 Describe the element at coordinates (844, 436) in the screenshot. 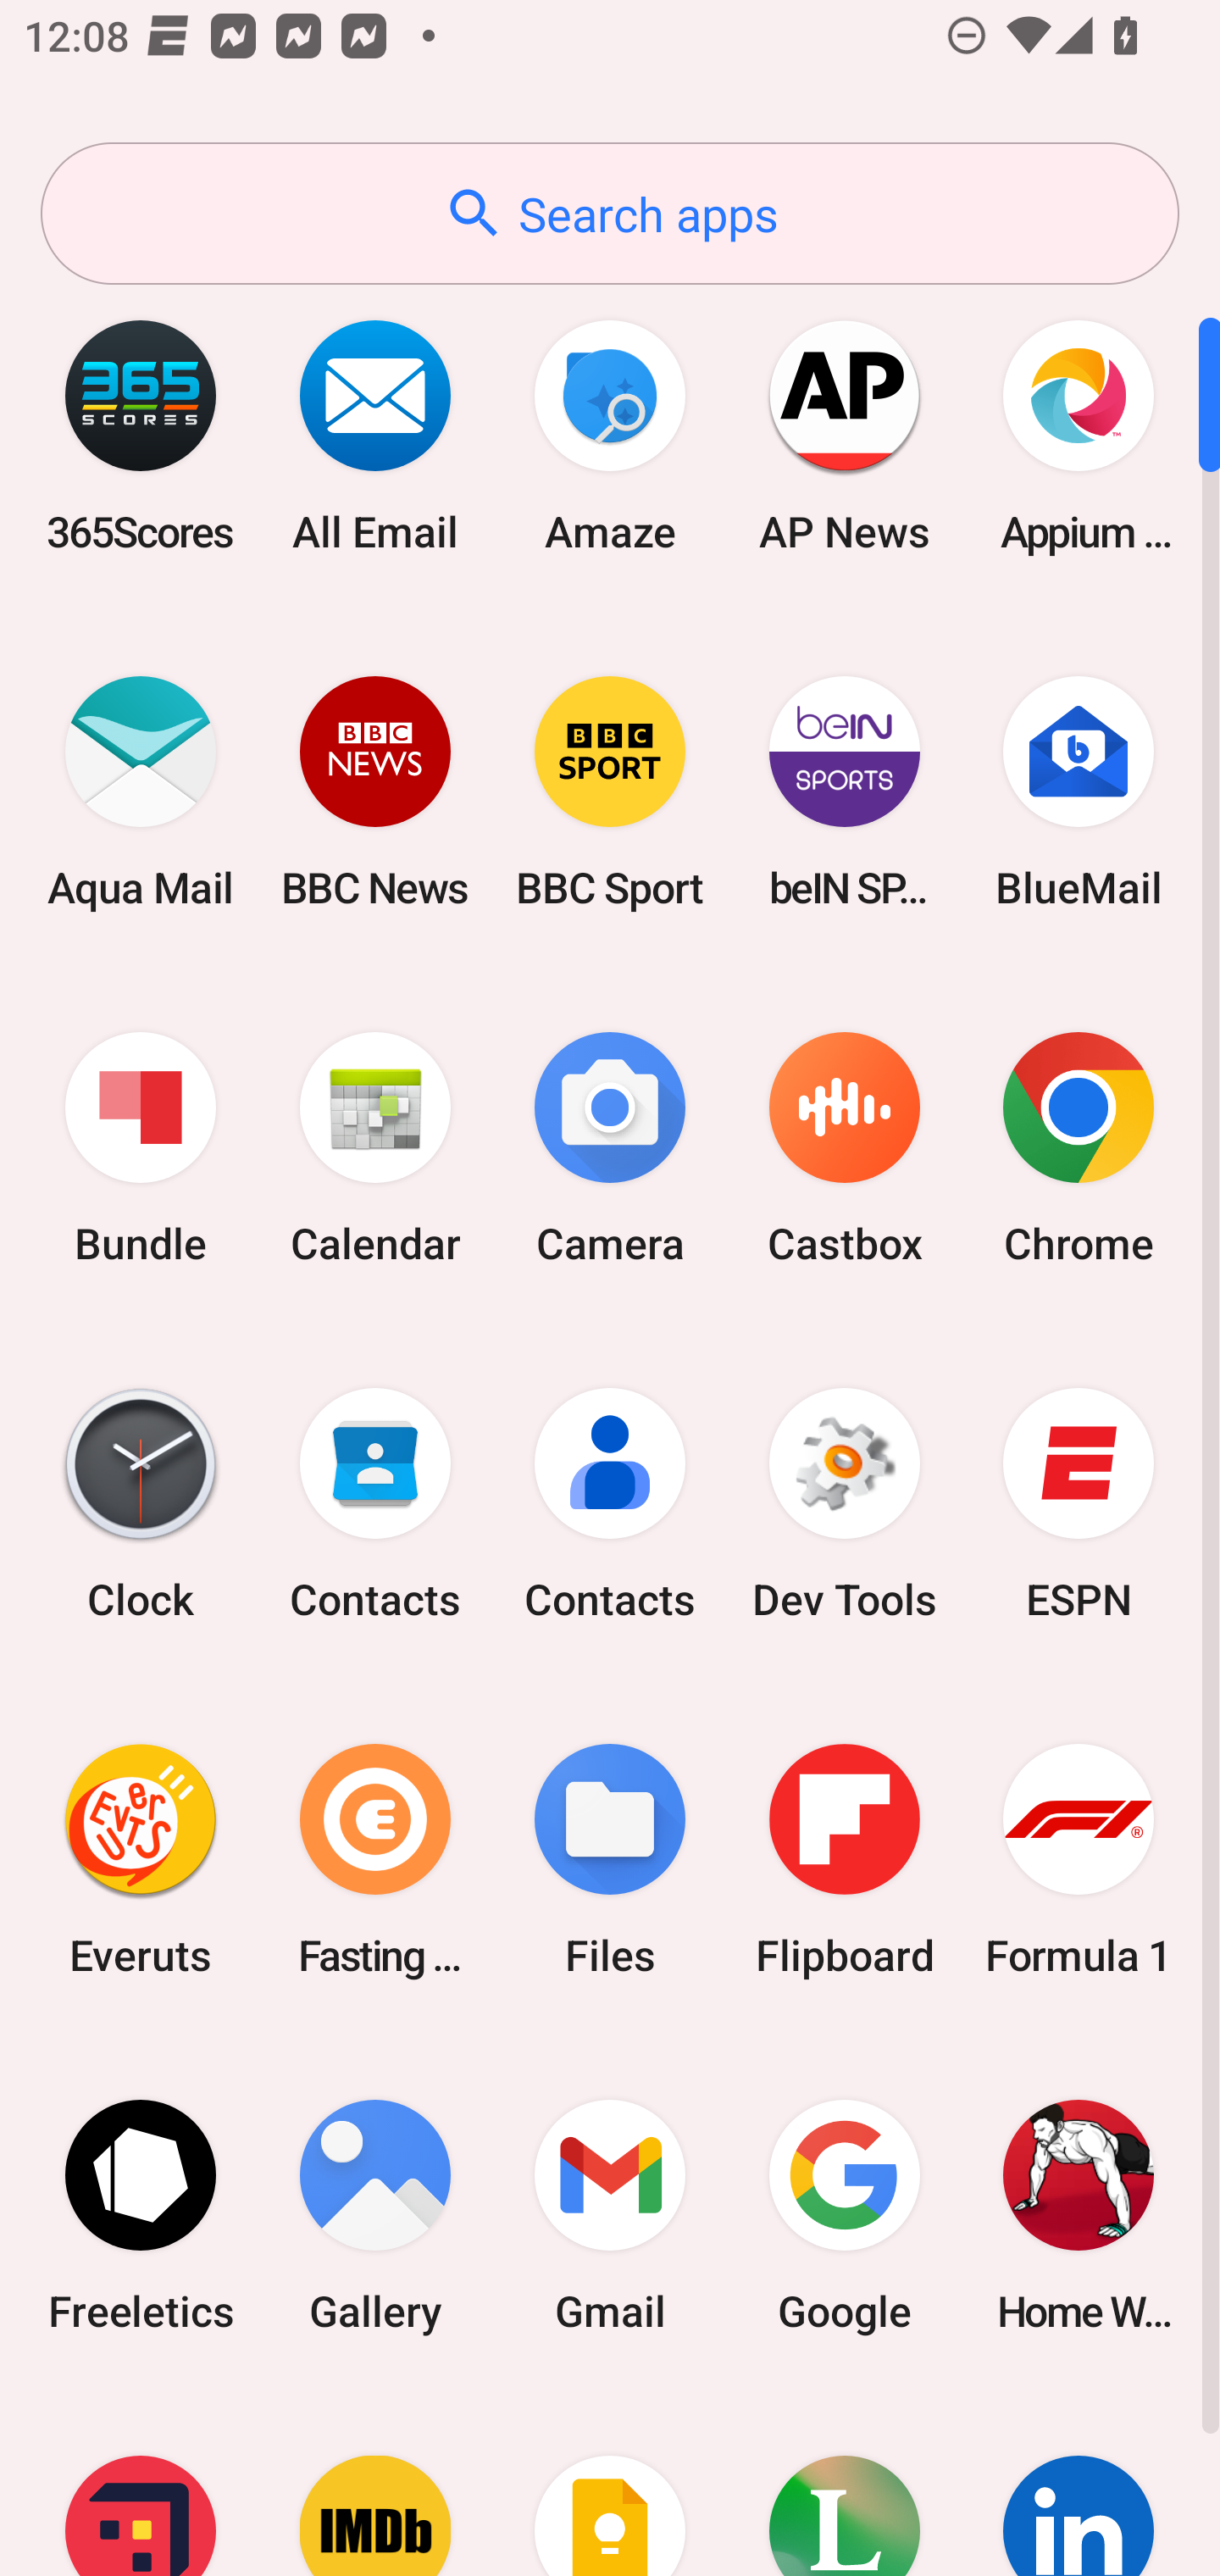

I see `AP News` at that location.